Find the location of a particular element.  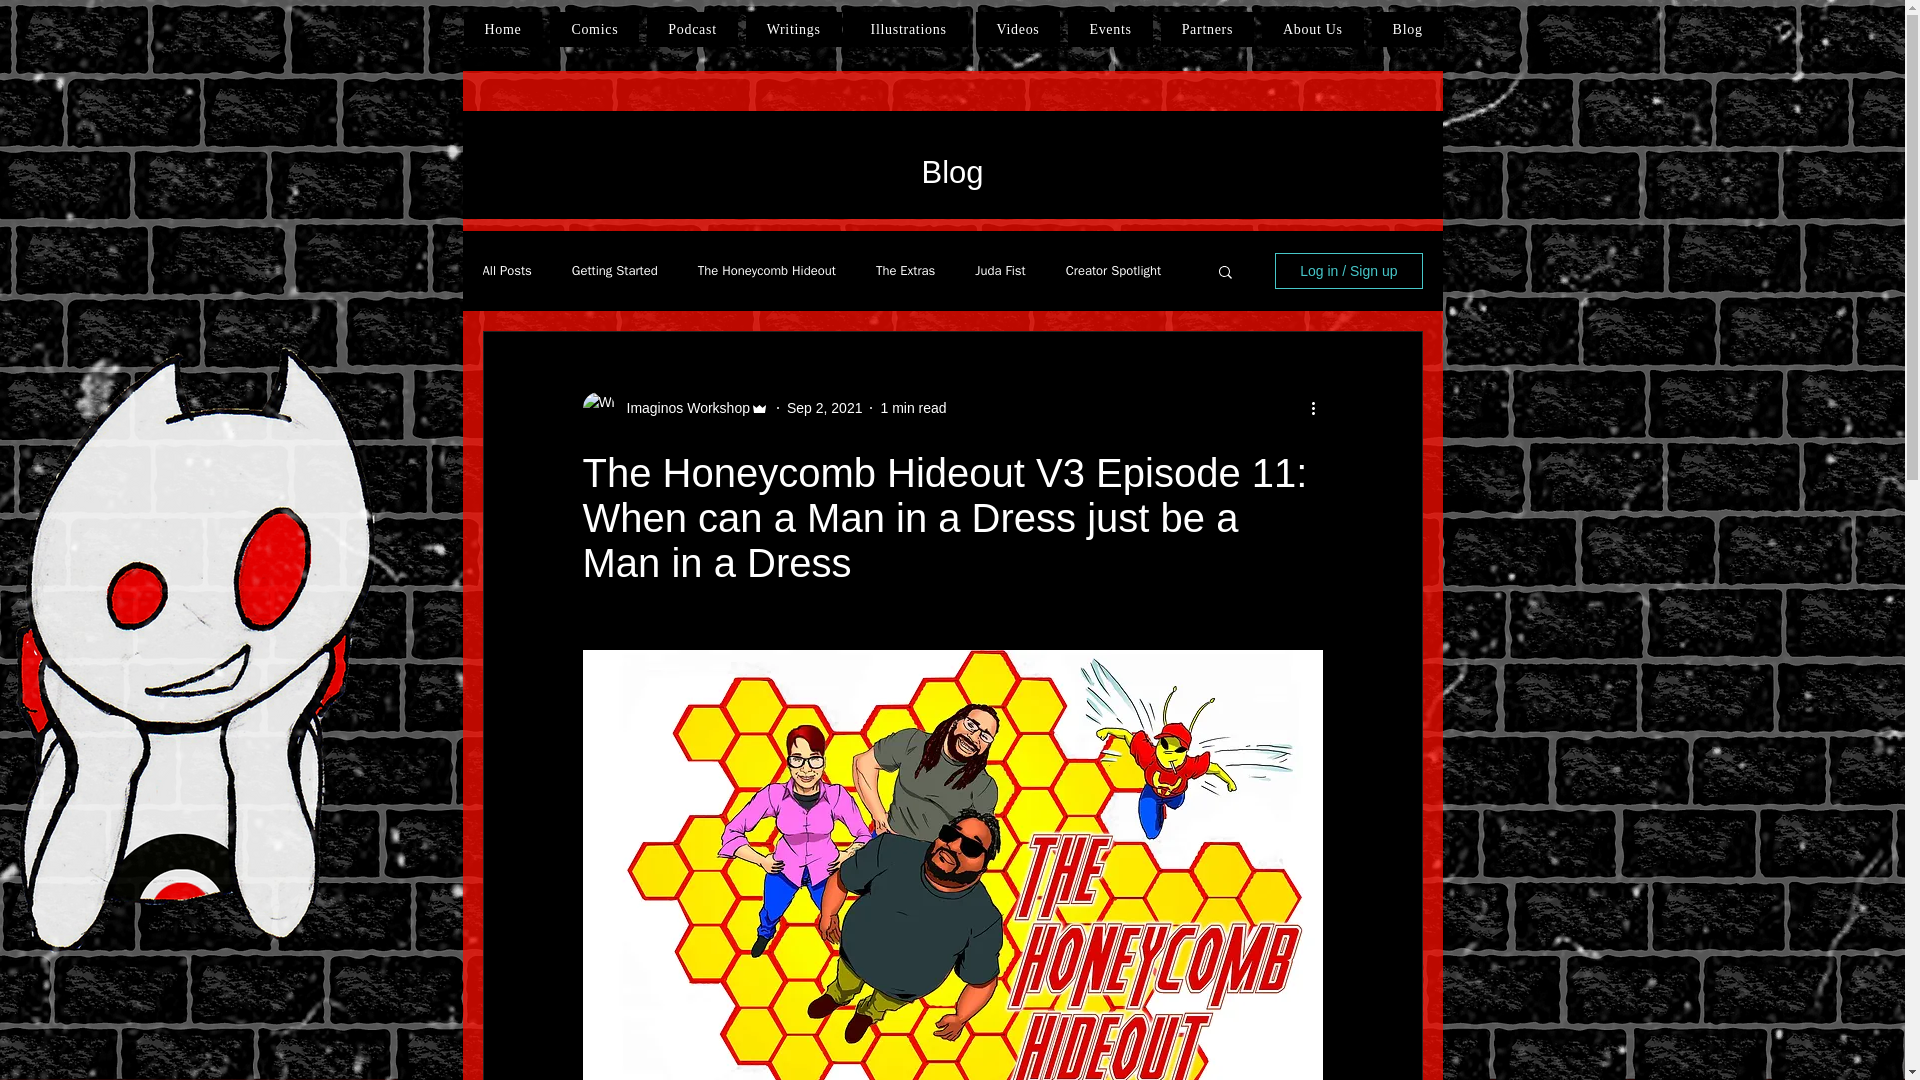

Sep 2, 2021 is located at coordinates (824, 407).